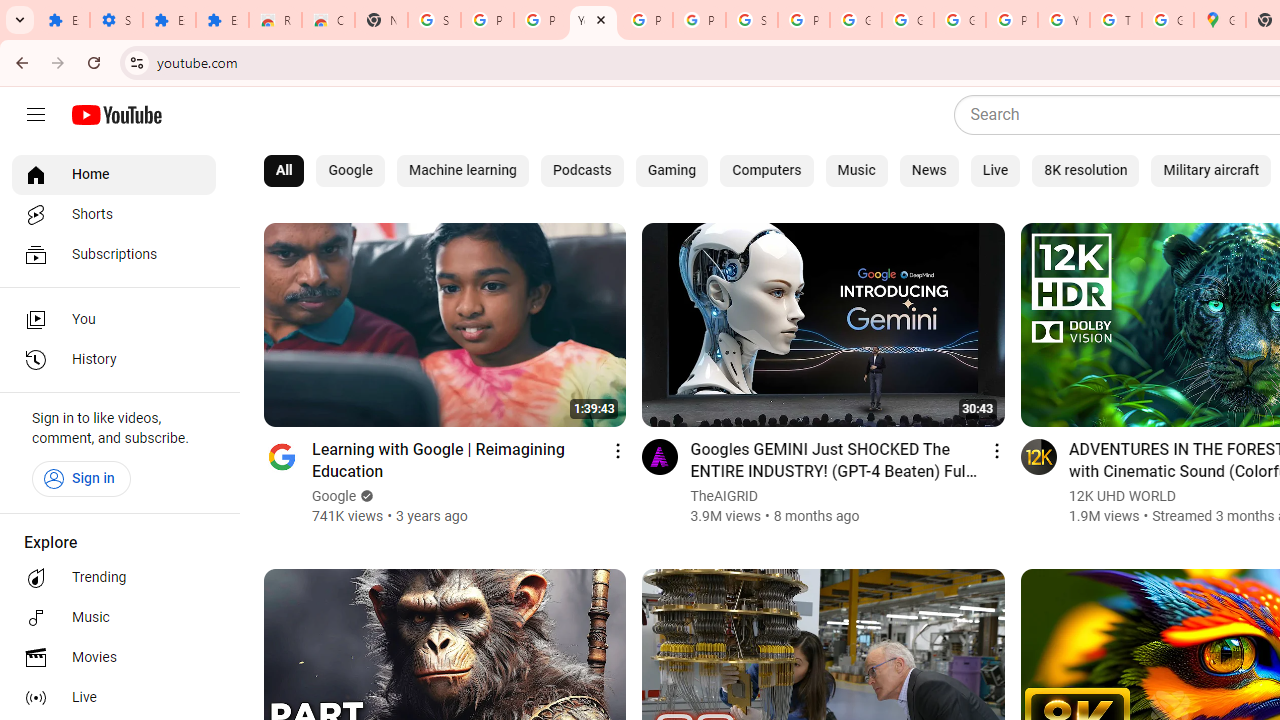 This screenshot has width=1280, height=720. What do you see at coordinates (114, 618) in the screenshot?
I see `Music` at bounding box center [114, 618].